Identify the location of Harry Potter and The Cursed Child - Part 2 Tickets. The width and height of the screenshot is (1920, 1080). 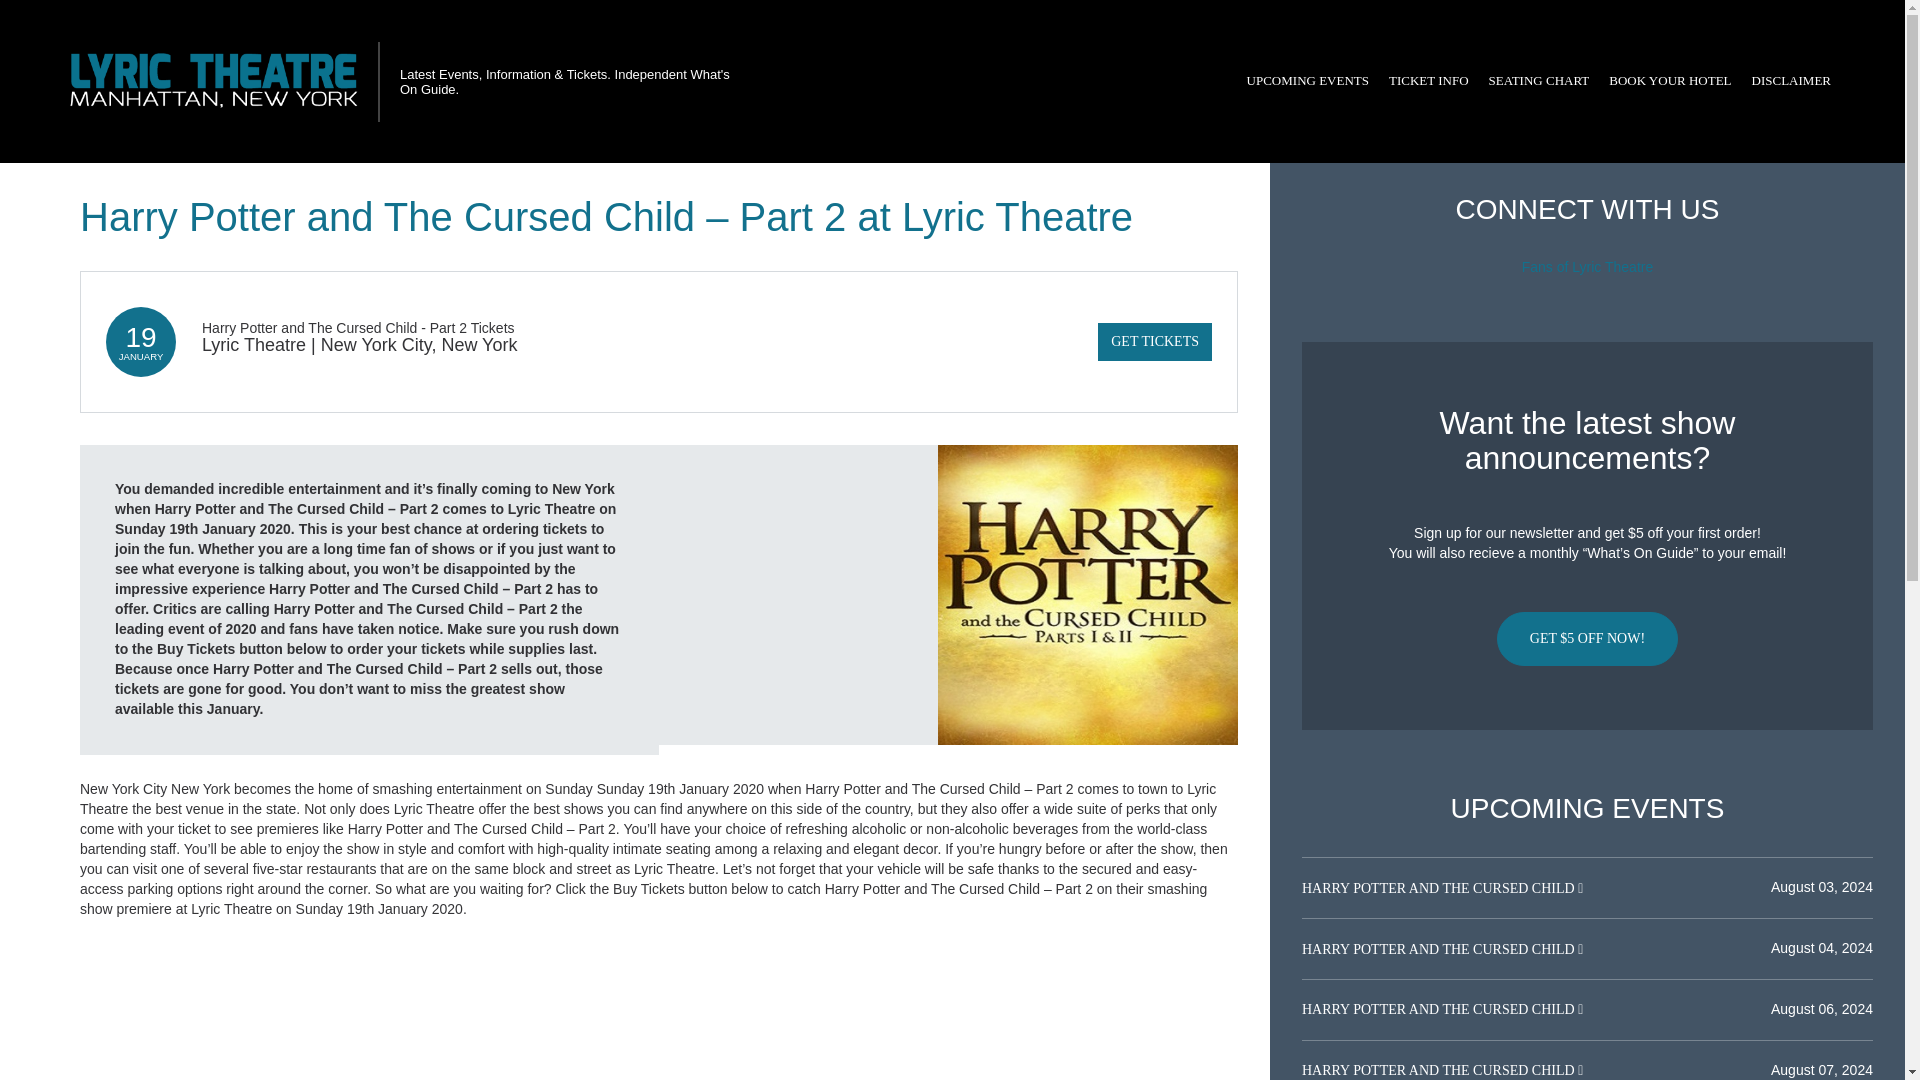
(358, 327).